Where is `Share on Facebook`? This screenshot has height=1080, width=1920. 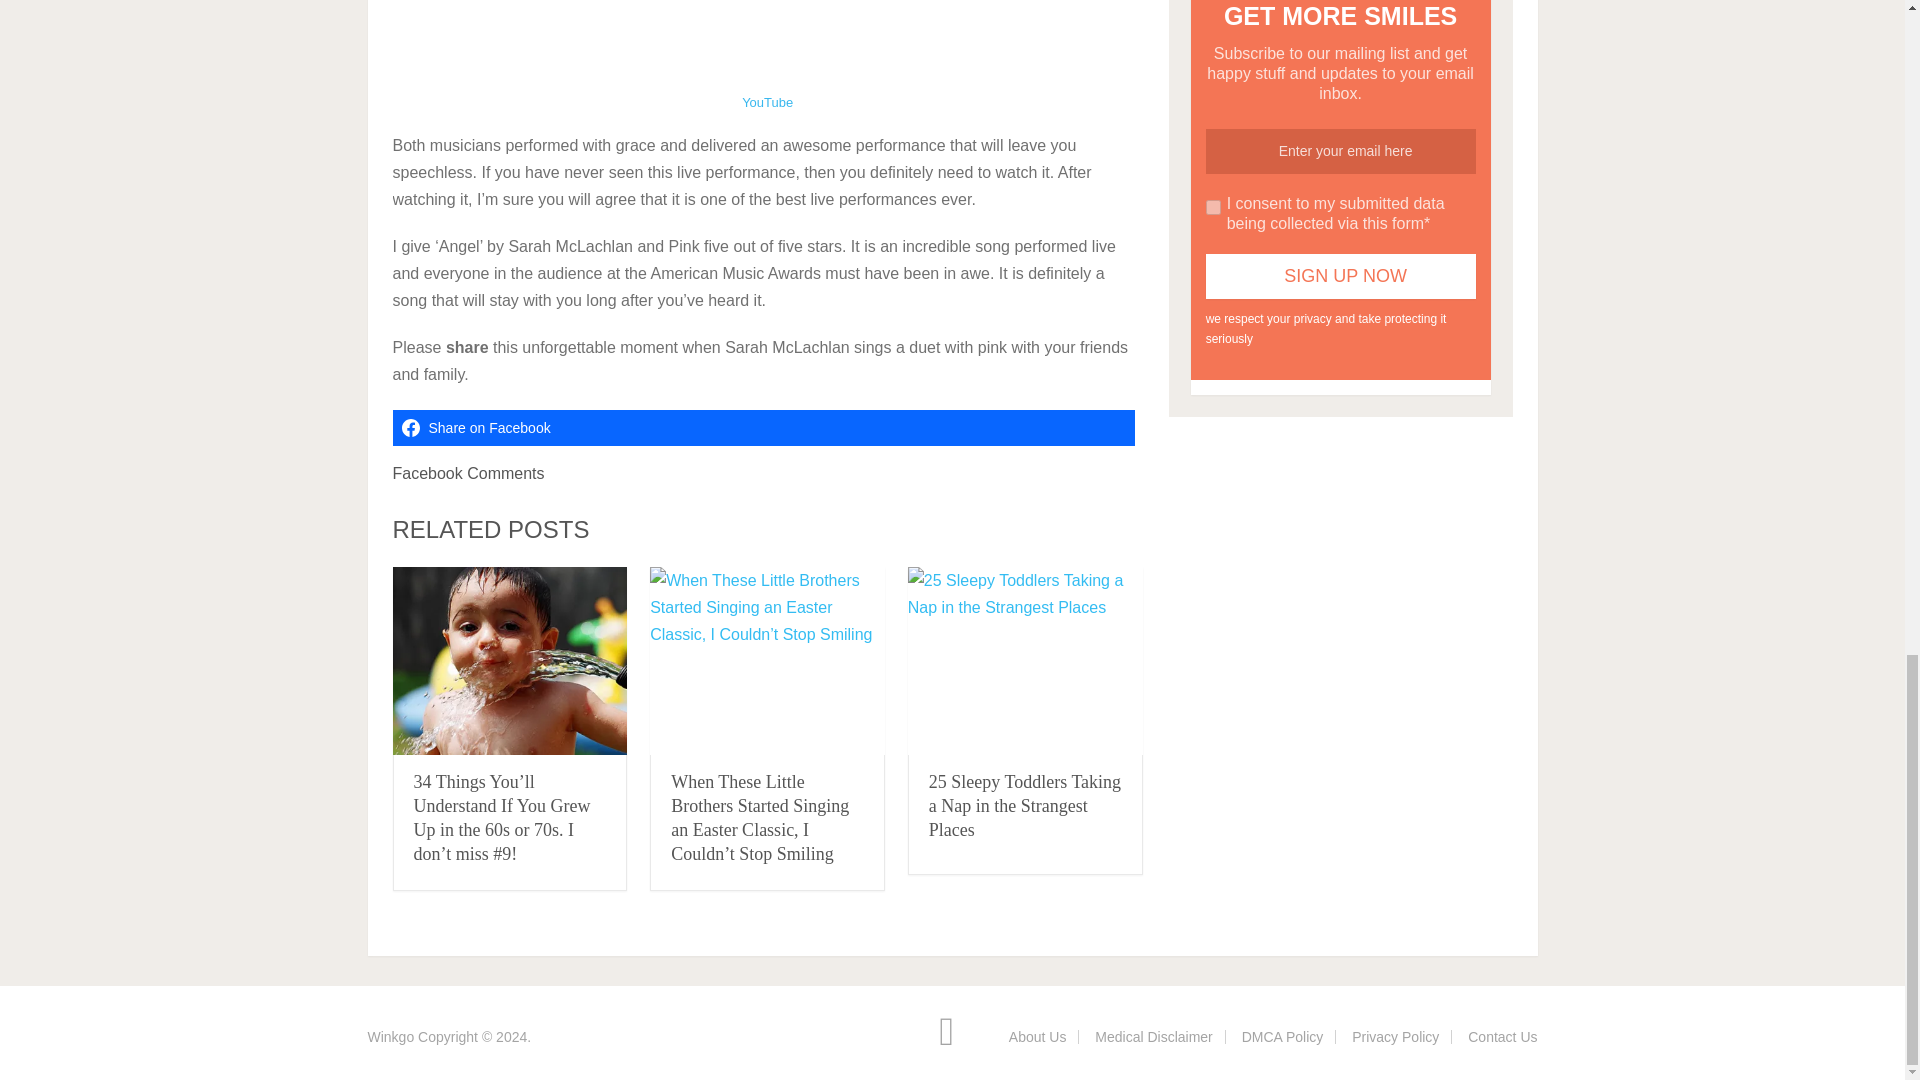 Share on Facebook is located at coordinates (762, 428).